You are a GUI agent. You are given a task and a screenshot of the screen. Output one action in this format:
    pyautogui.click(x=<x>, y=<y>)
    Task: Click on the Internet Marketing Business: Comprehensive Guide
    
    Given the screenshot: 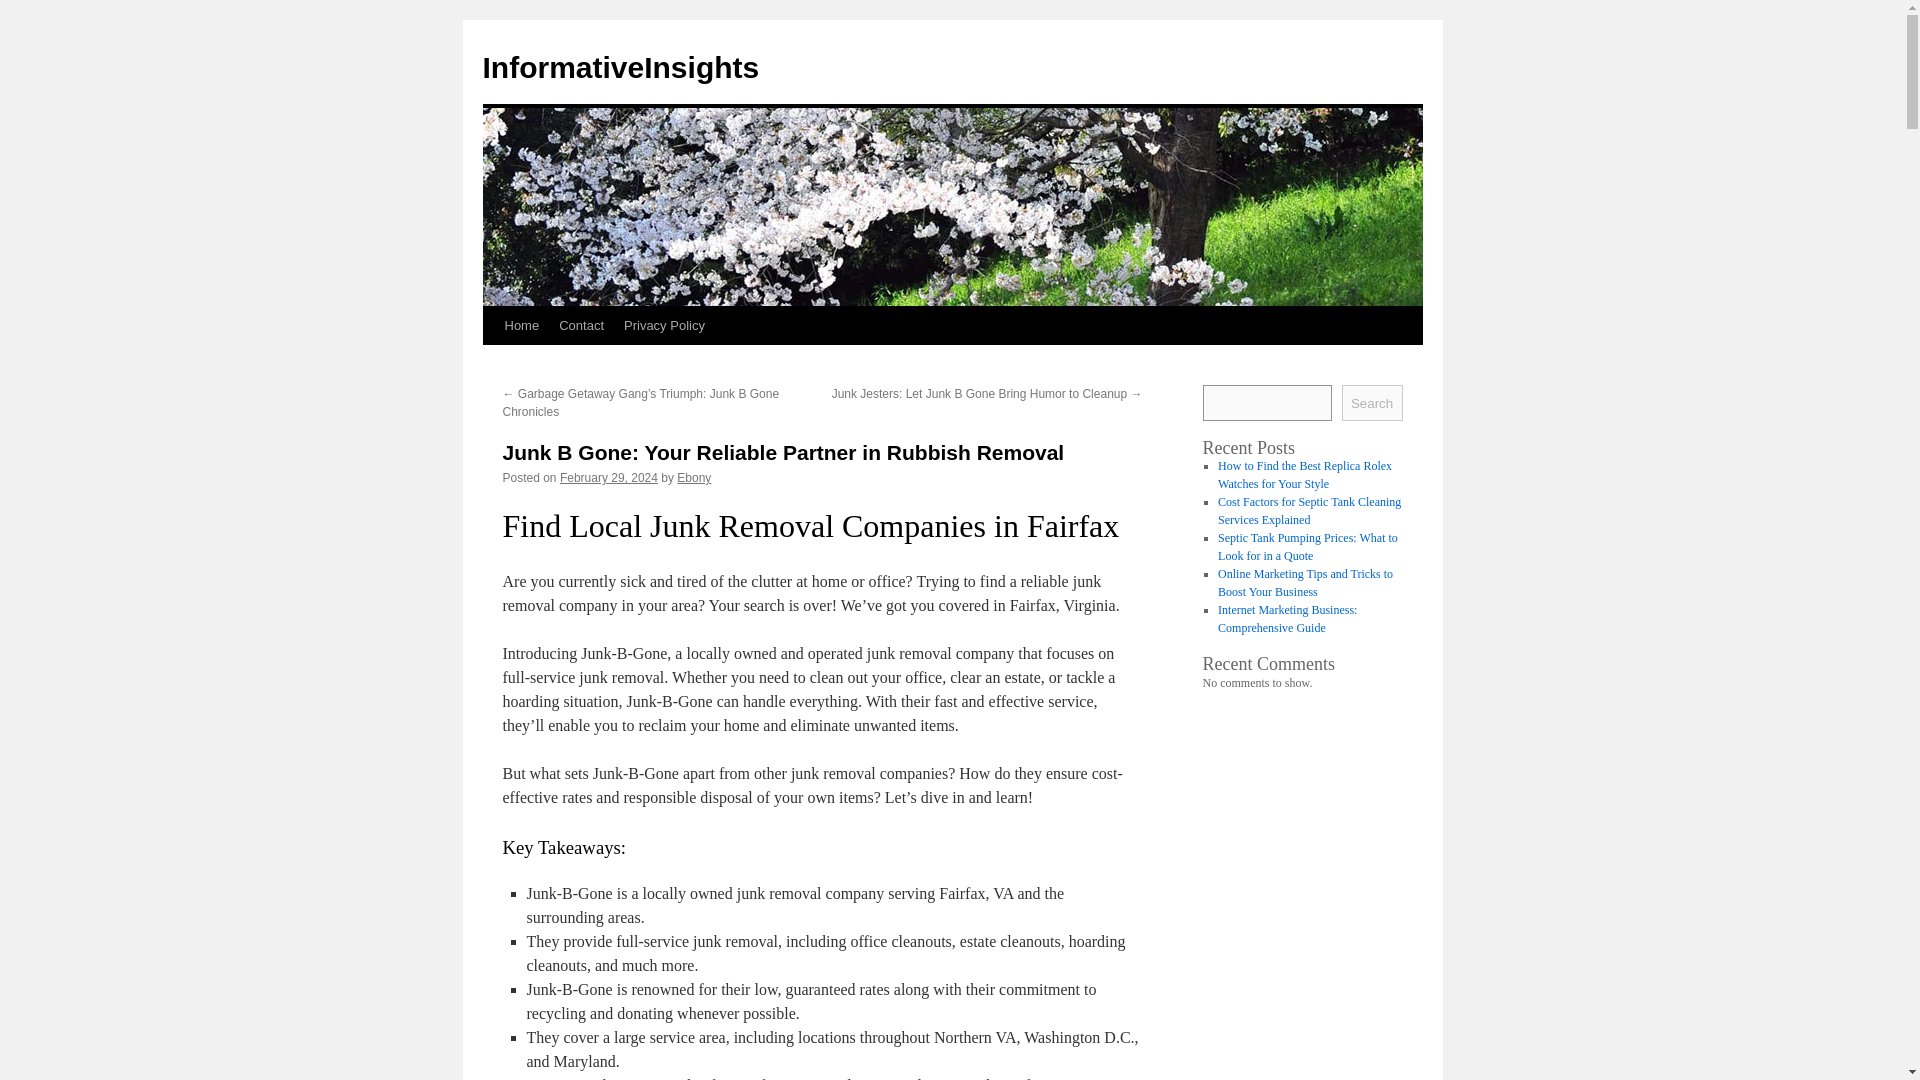 What is the action you would take?
    pyautogui.click(x=1287, y=618)
    